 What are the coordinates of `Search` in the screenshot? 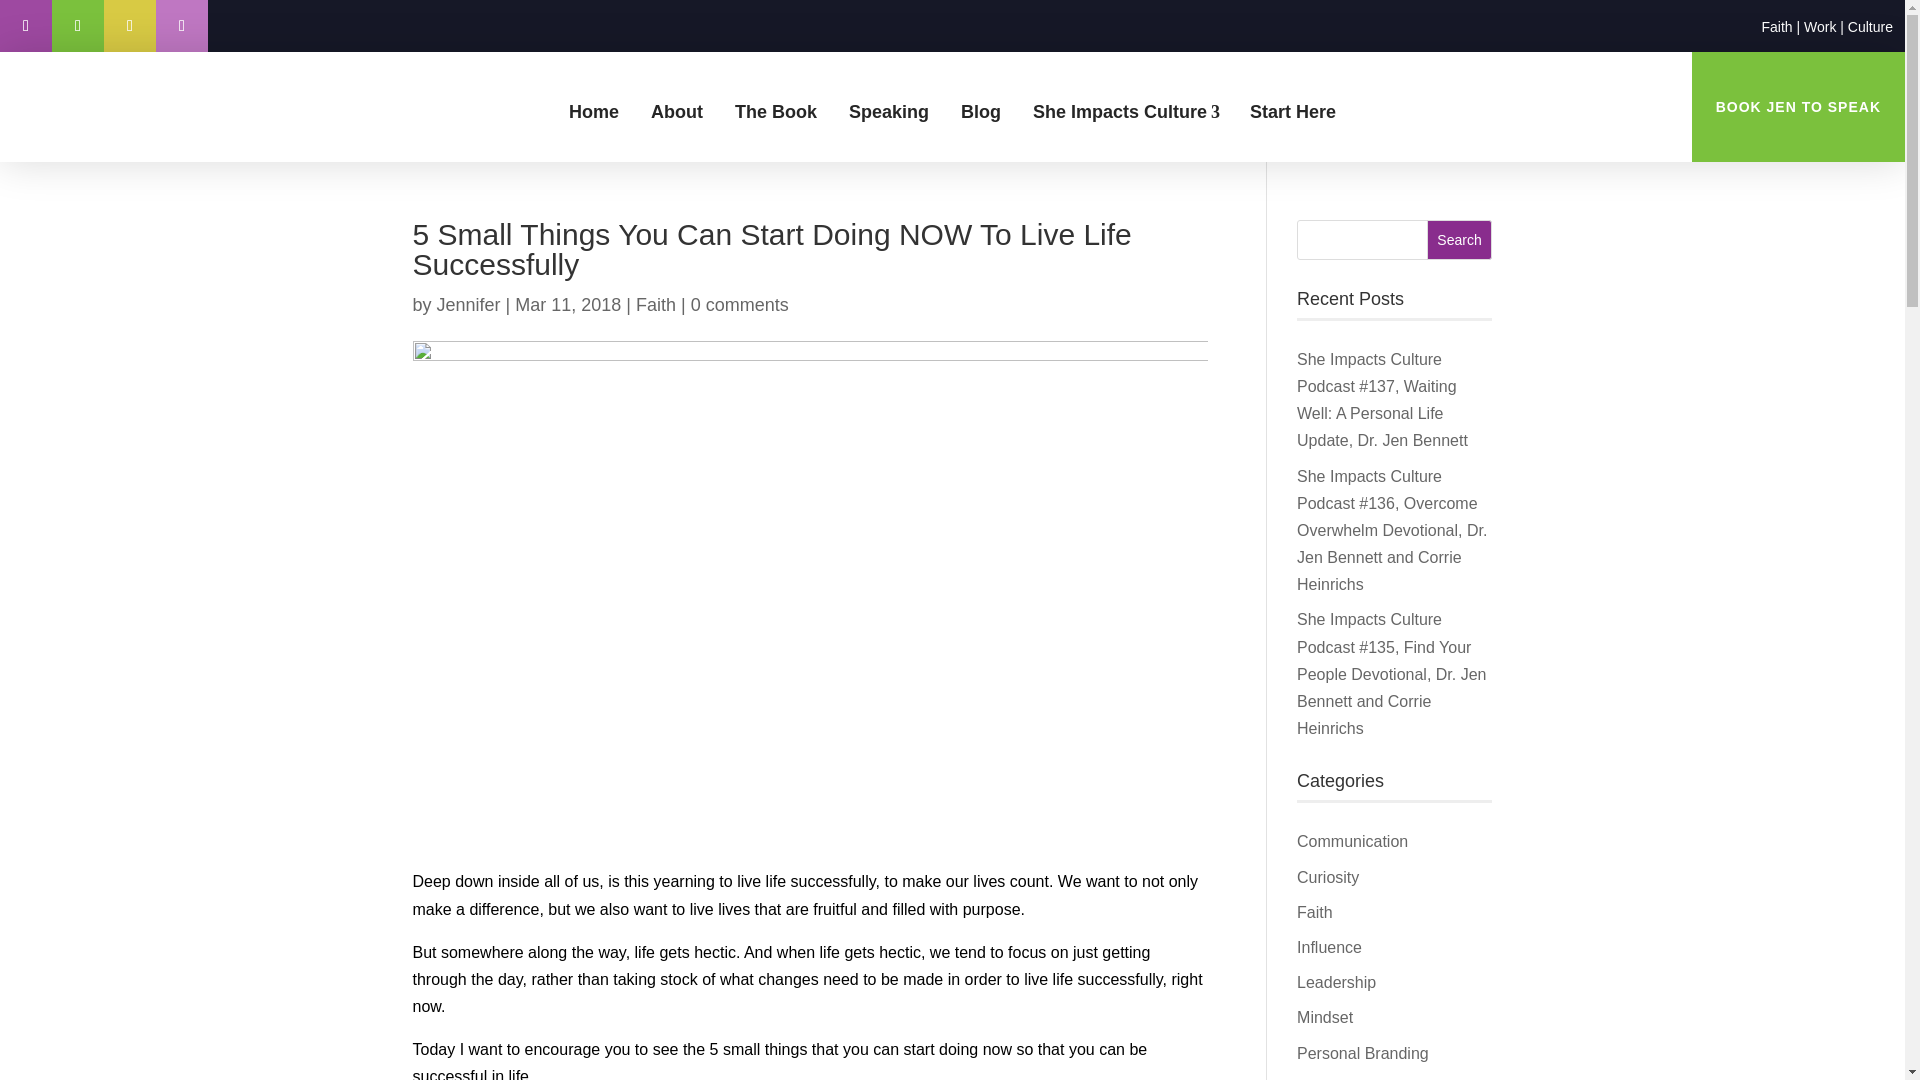 It's located at (1460, 240).